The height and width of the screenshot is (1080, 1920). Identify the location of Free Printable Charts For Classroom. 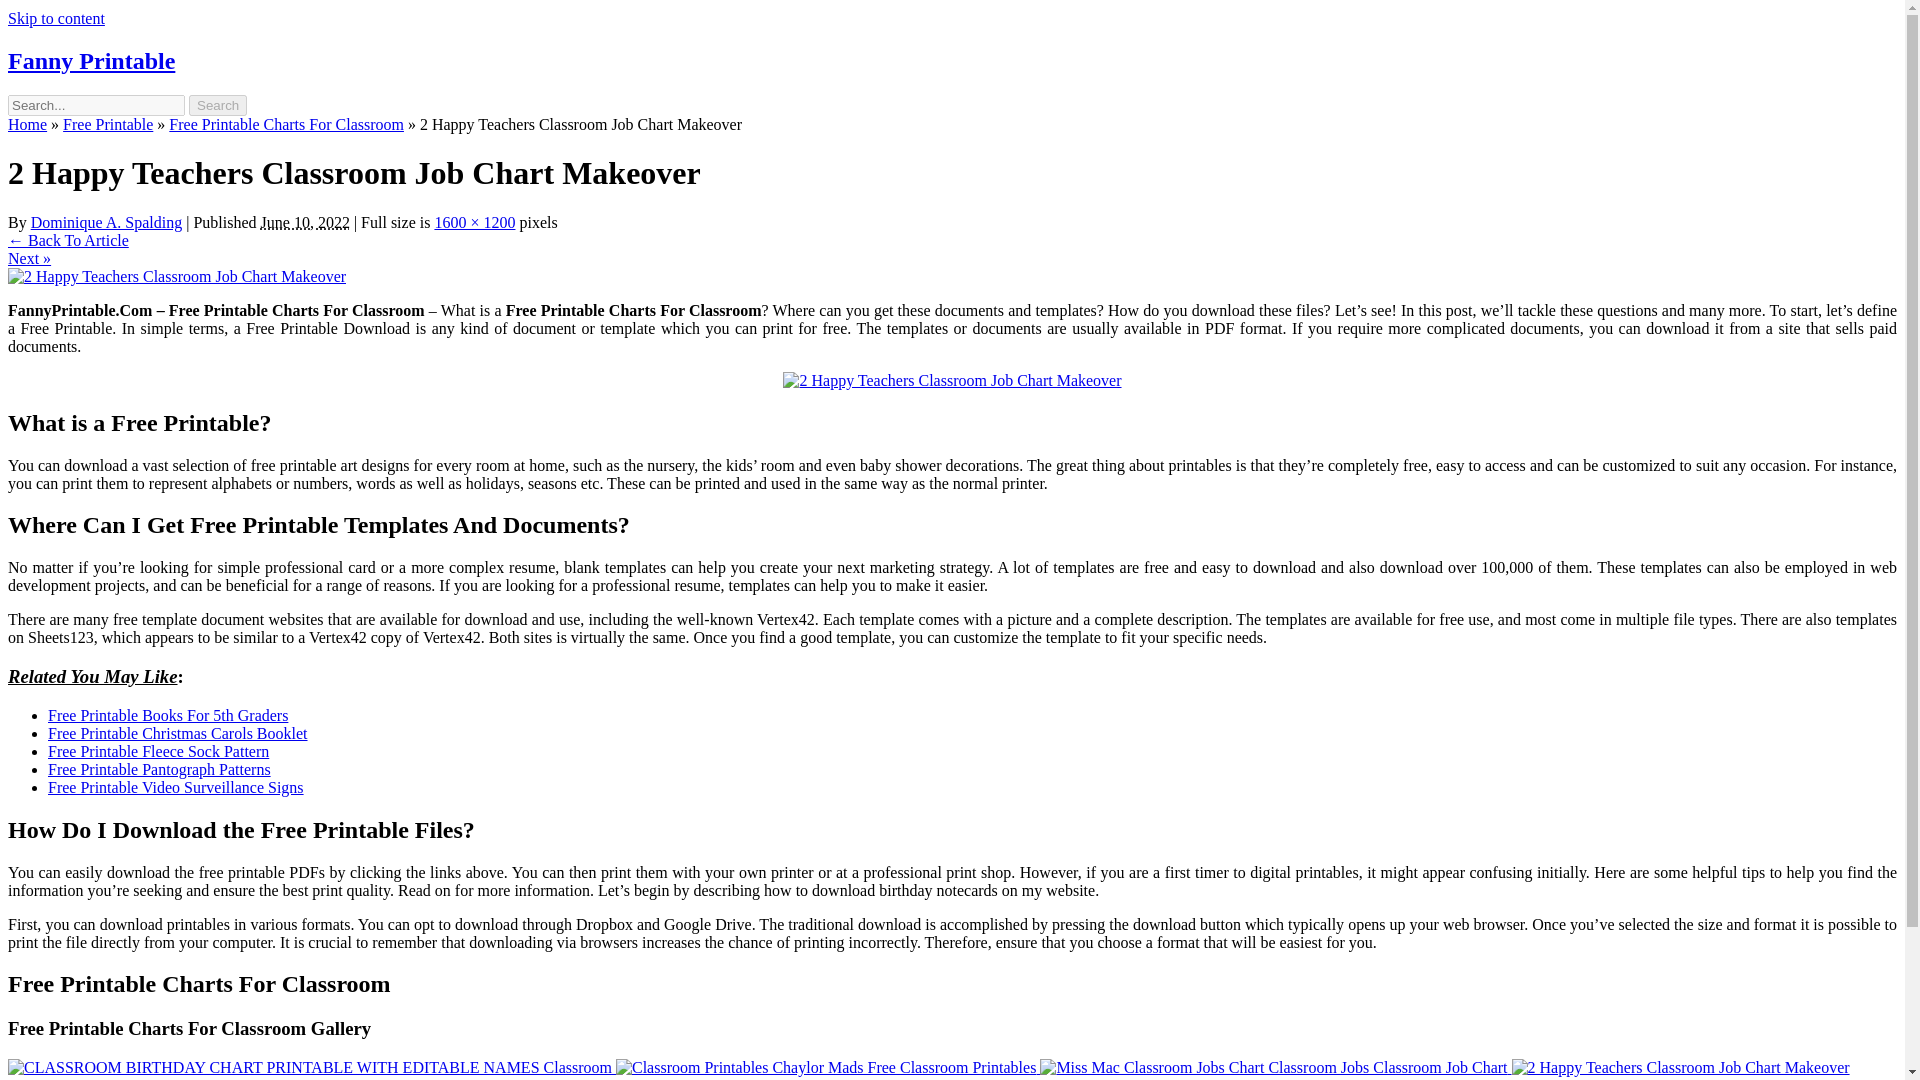
(286, 124).